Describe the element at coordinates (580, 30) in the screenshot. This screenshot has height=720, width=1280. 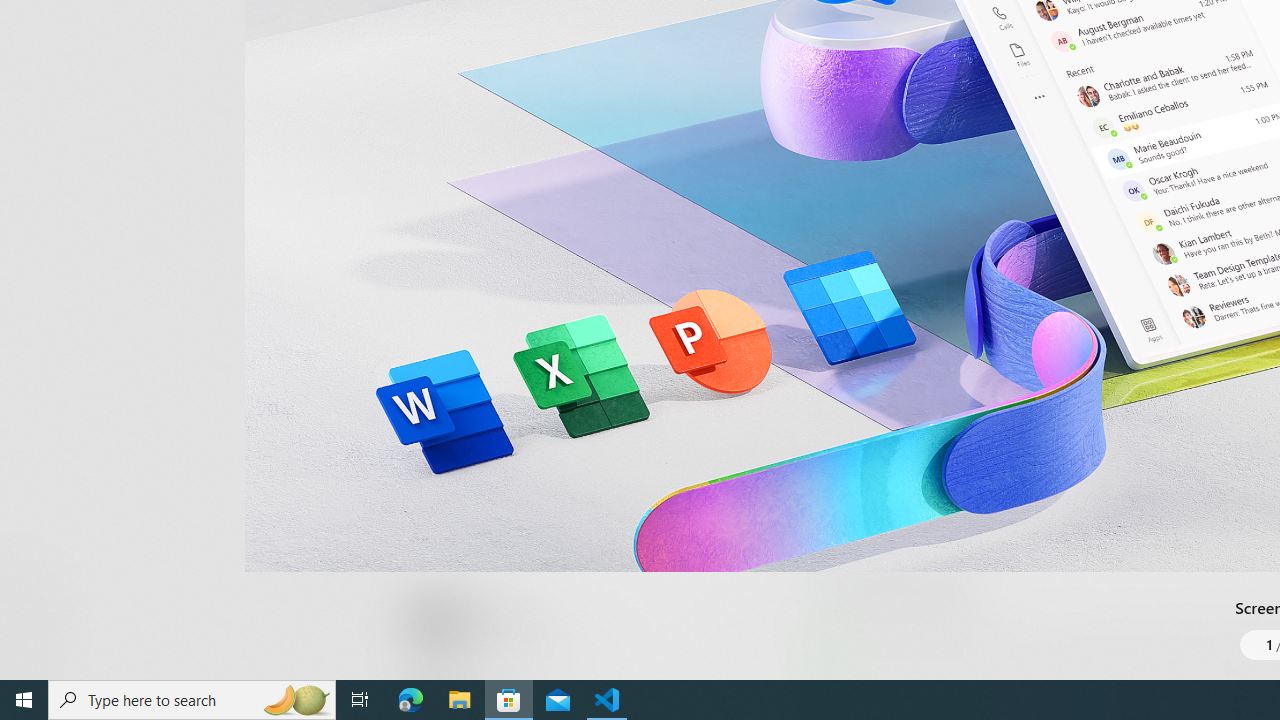
I see `Productivity` at that location.